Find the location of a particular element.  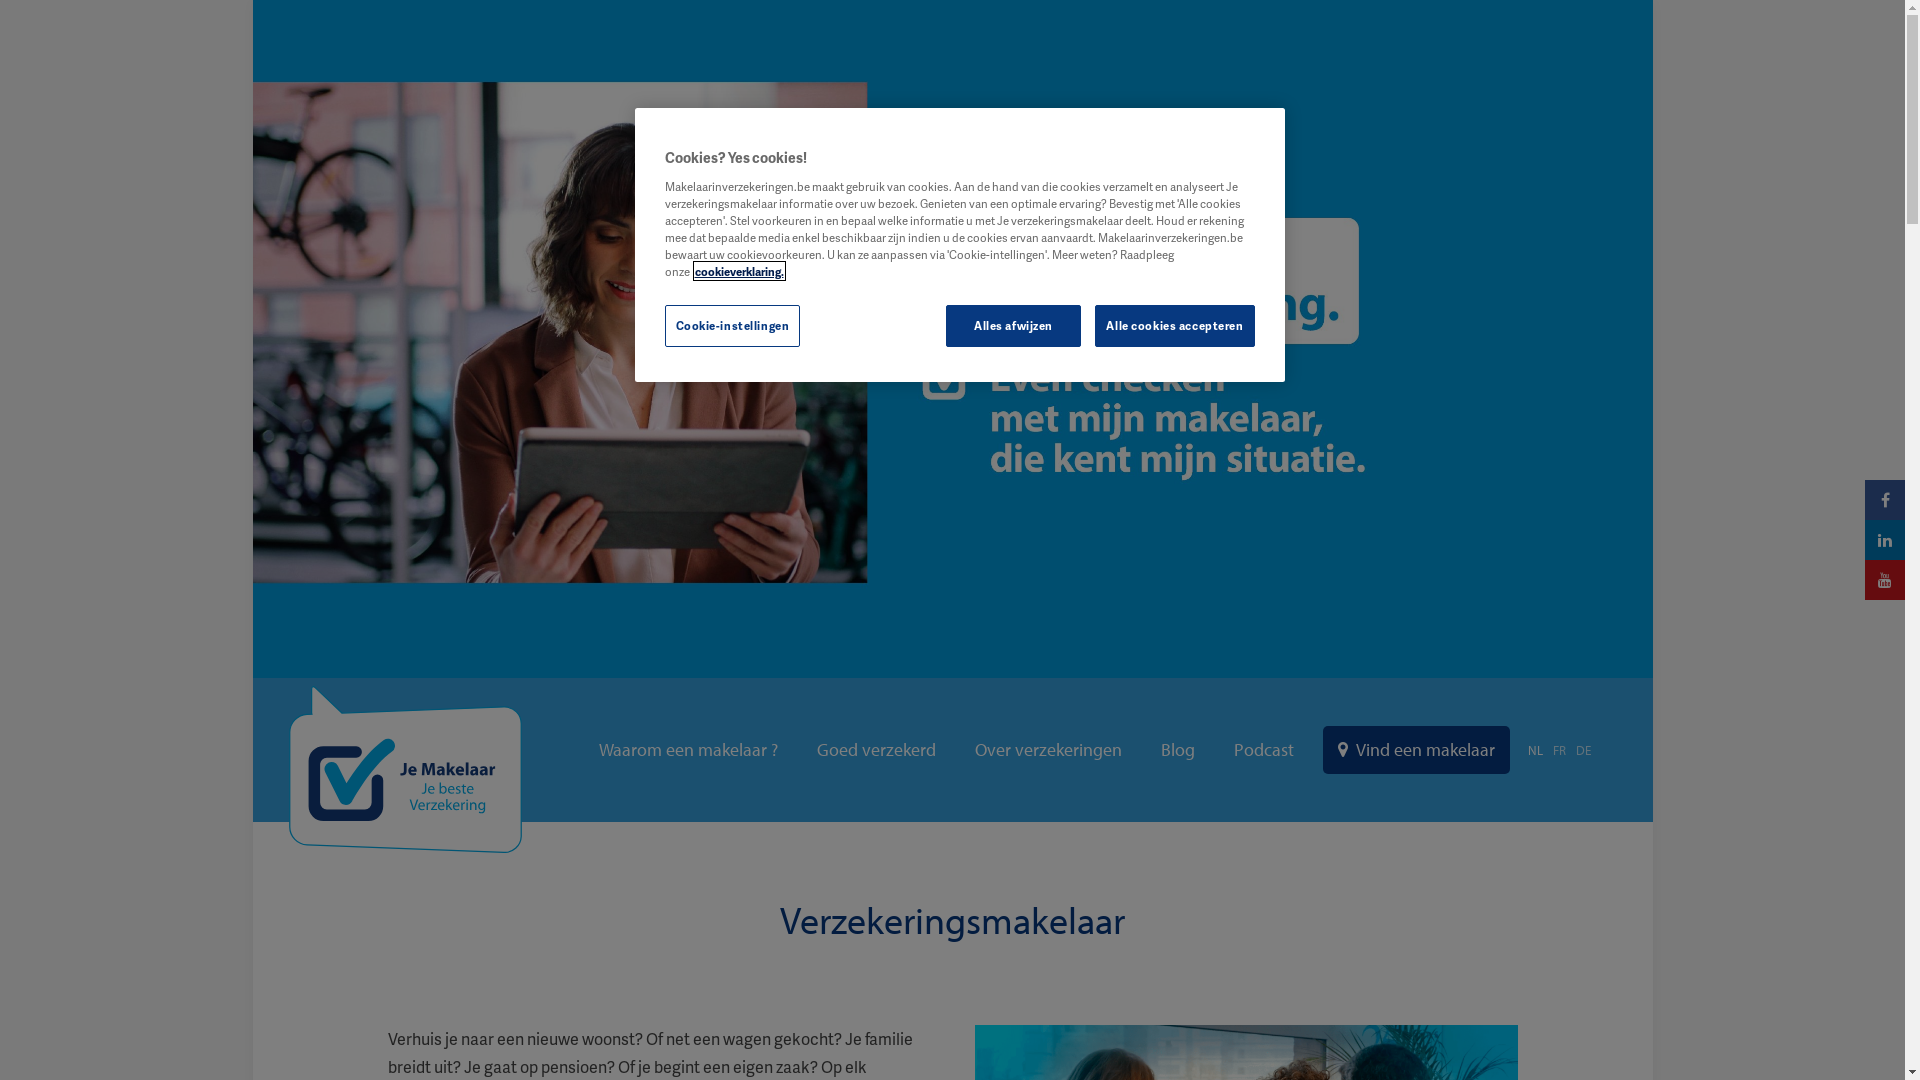

NL is located at coordinates (1536, 750).